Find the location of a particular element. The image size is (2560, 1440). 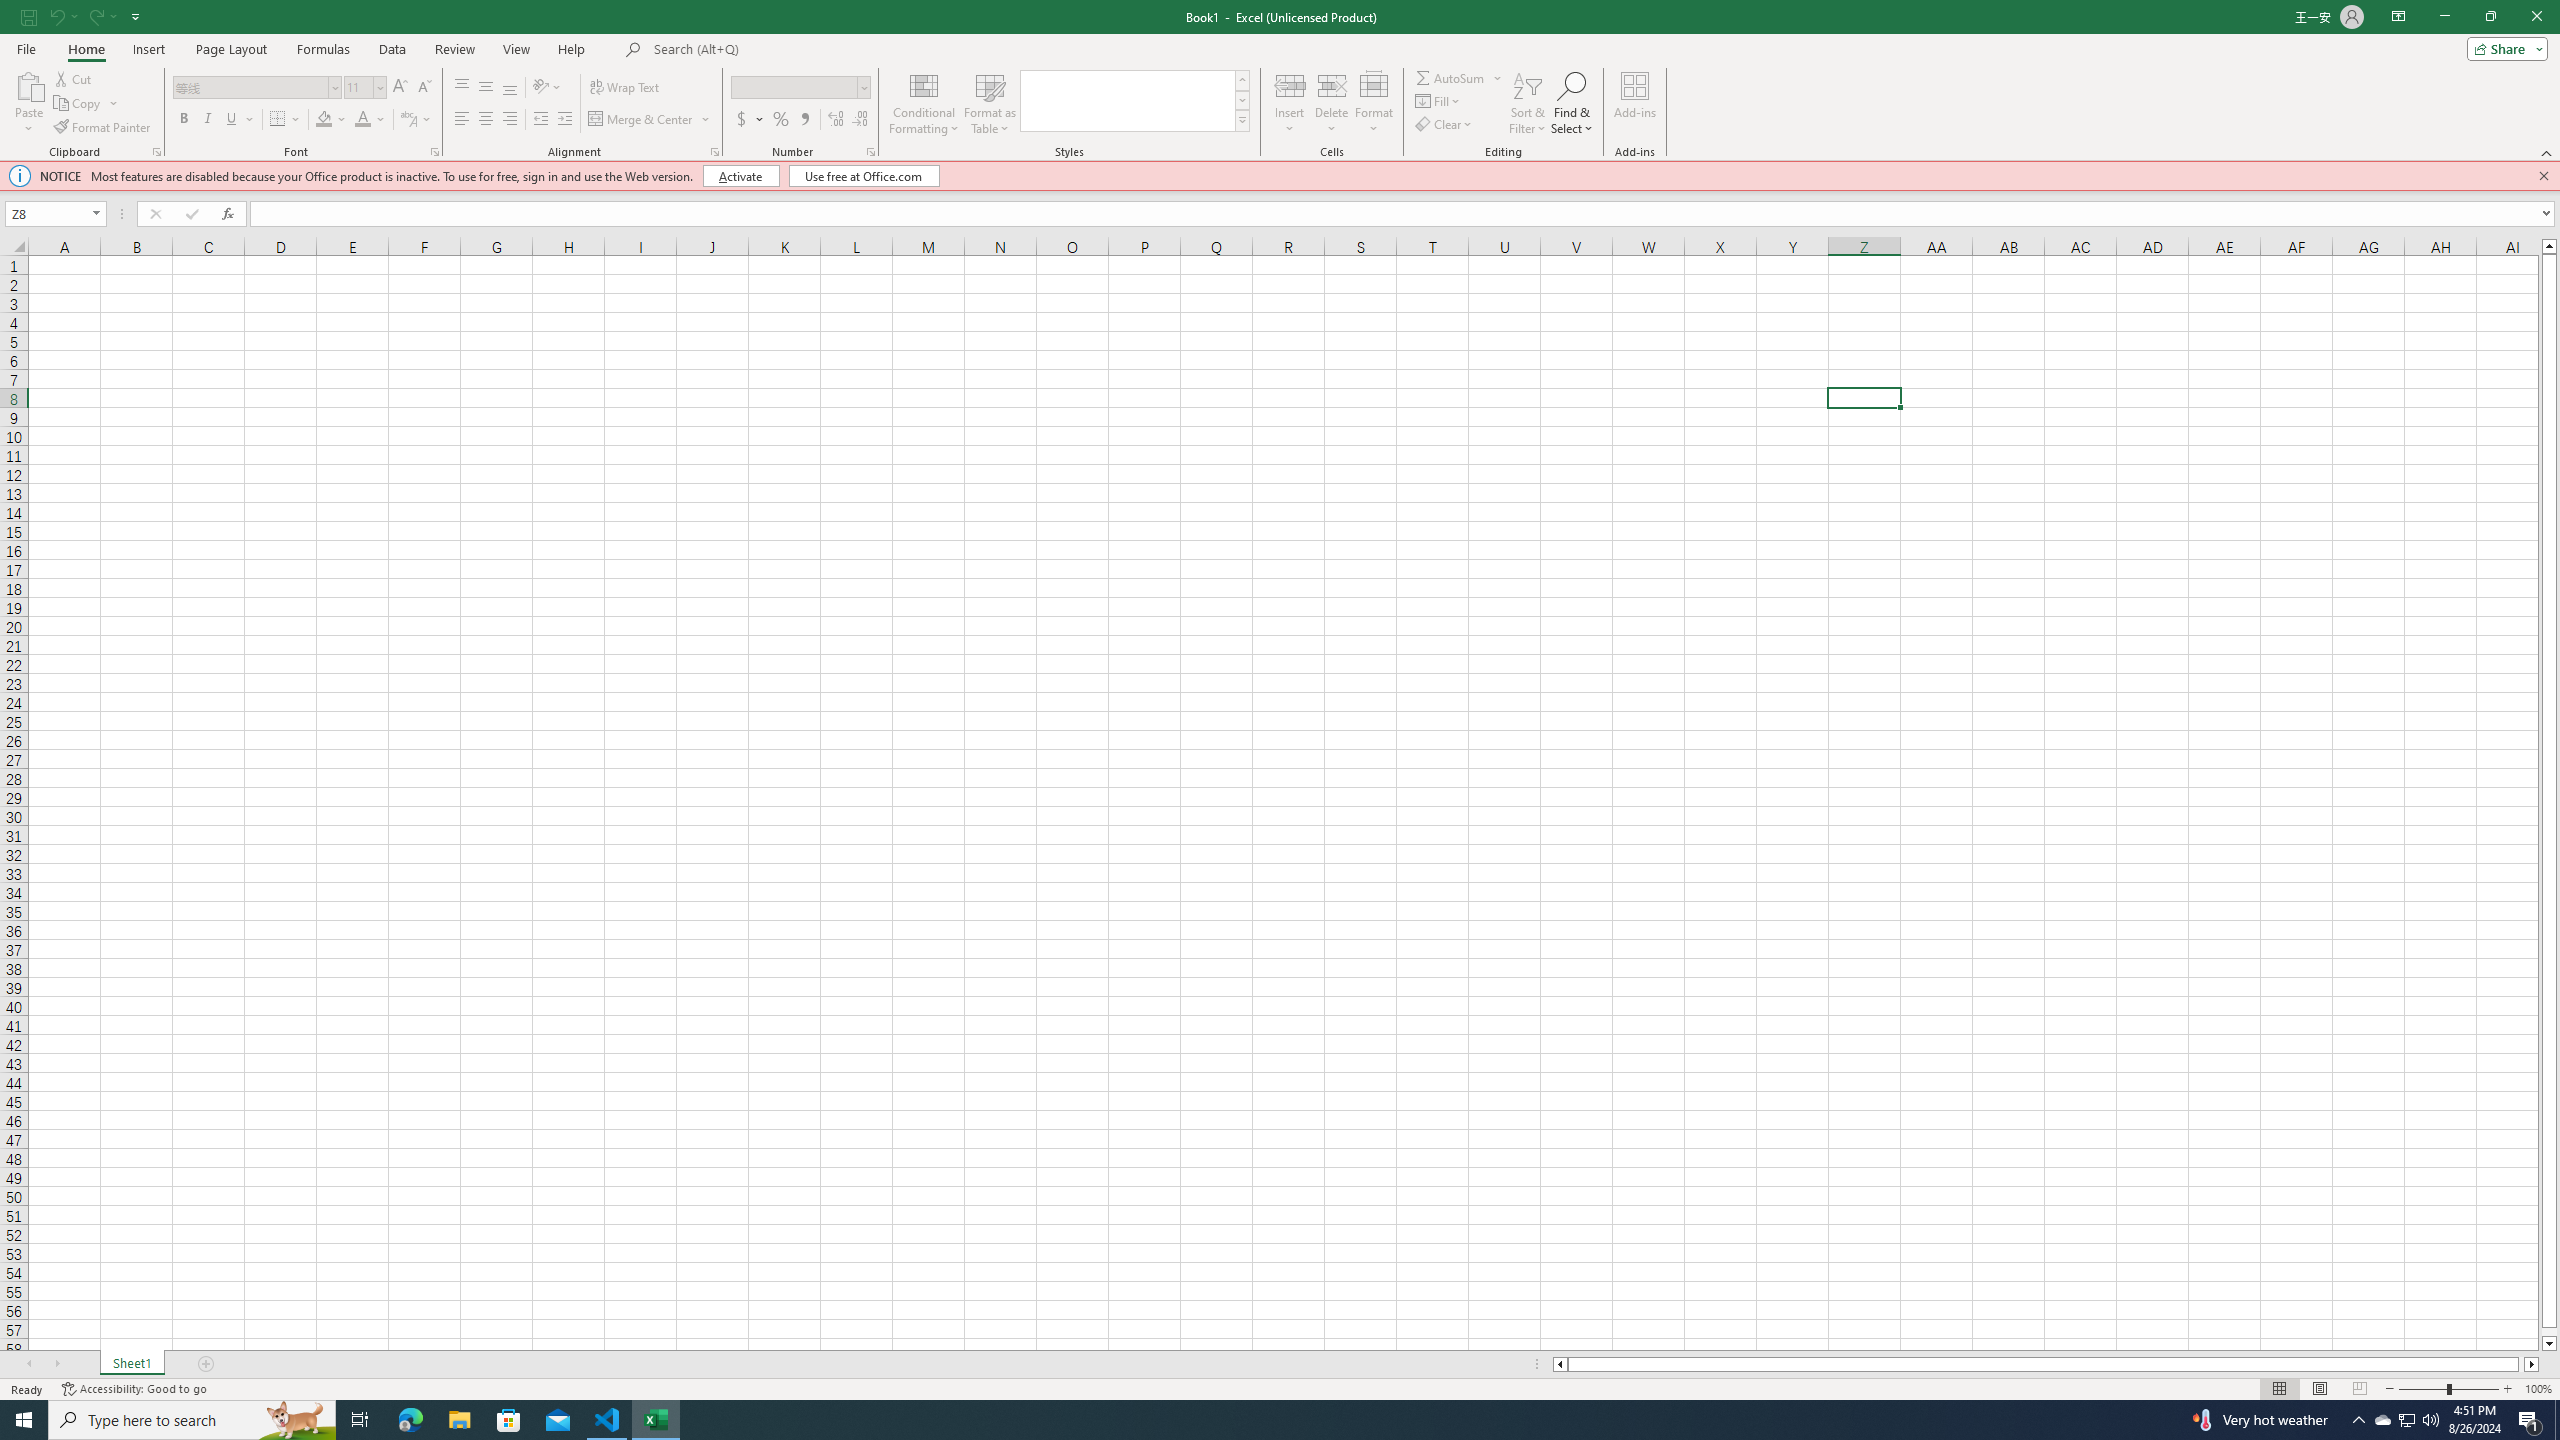

Merge & Center is located at coordinates (650, 120).